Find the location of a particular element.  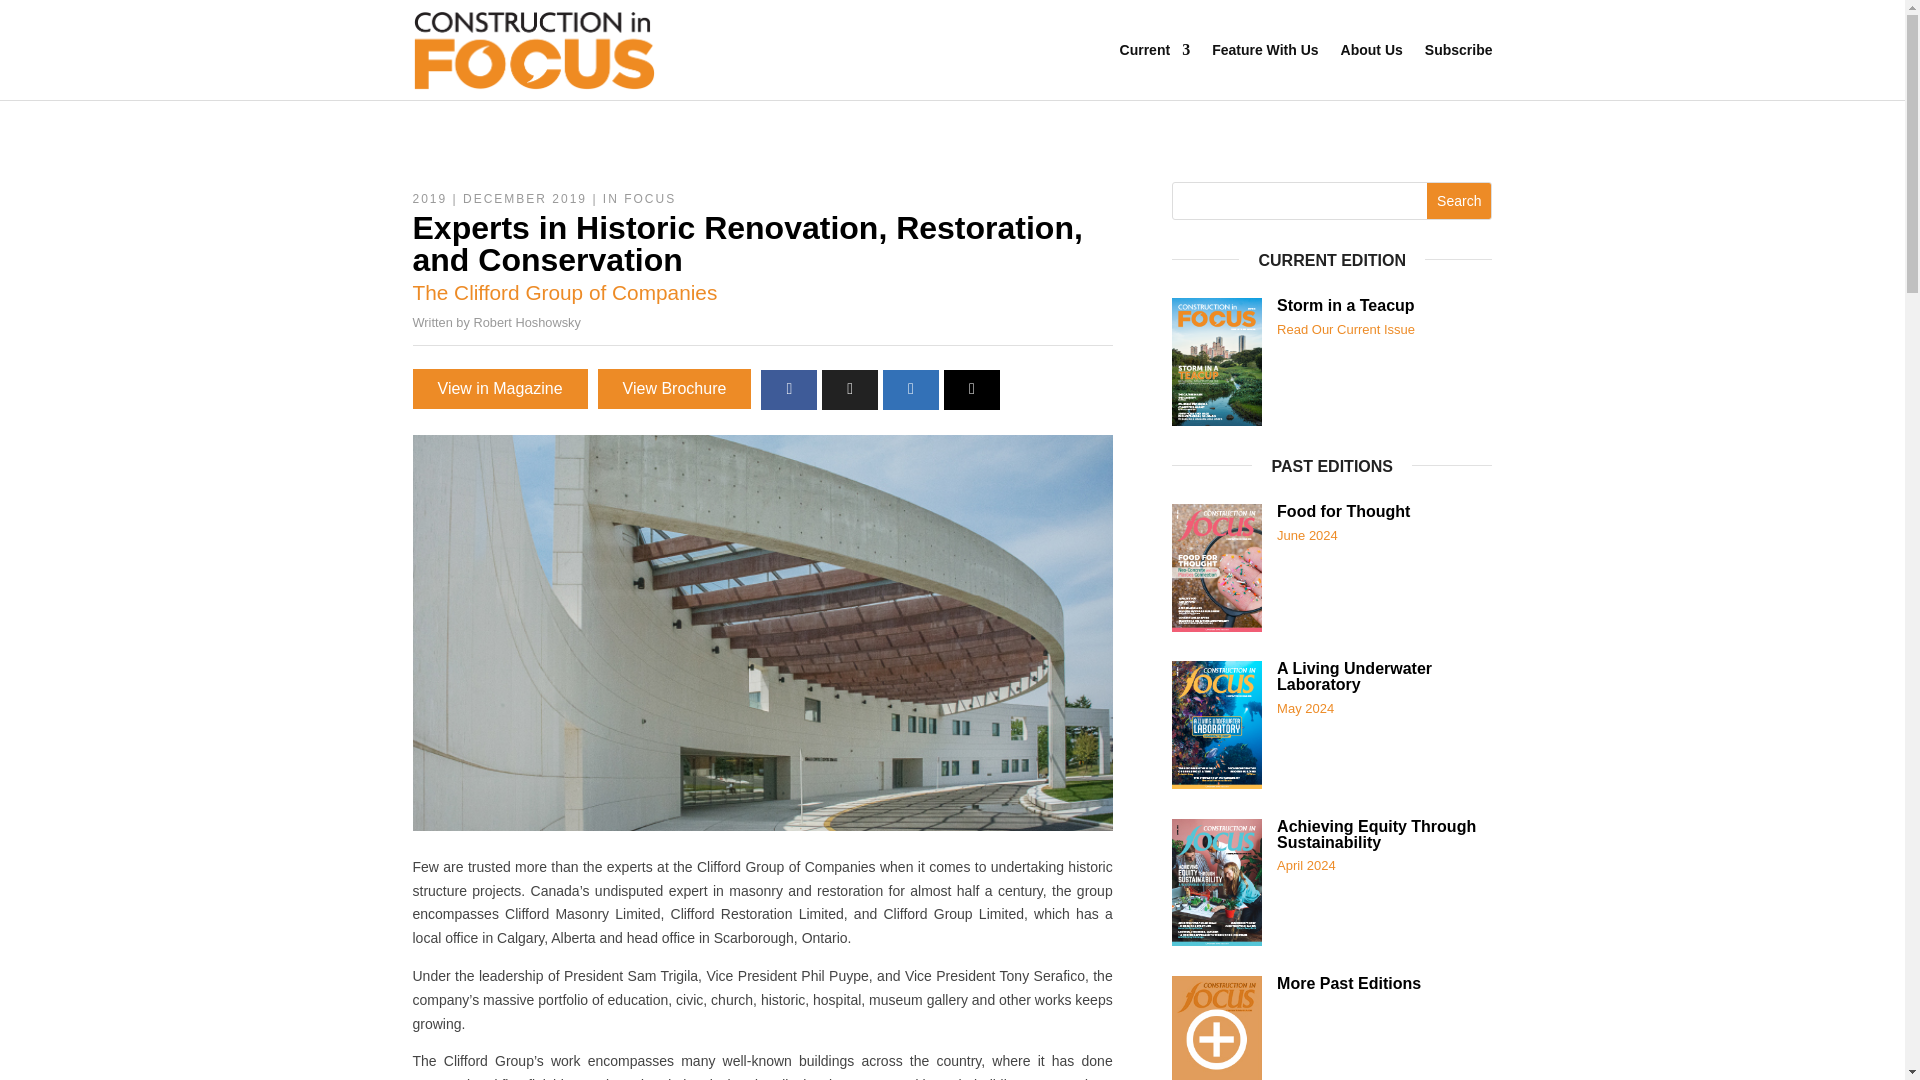

Subscribe is located at coordinates (1458, 49).